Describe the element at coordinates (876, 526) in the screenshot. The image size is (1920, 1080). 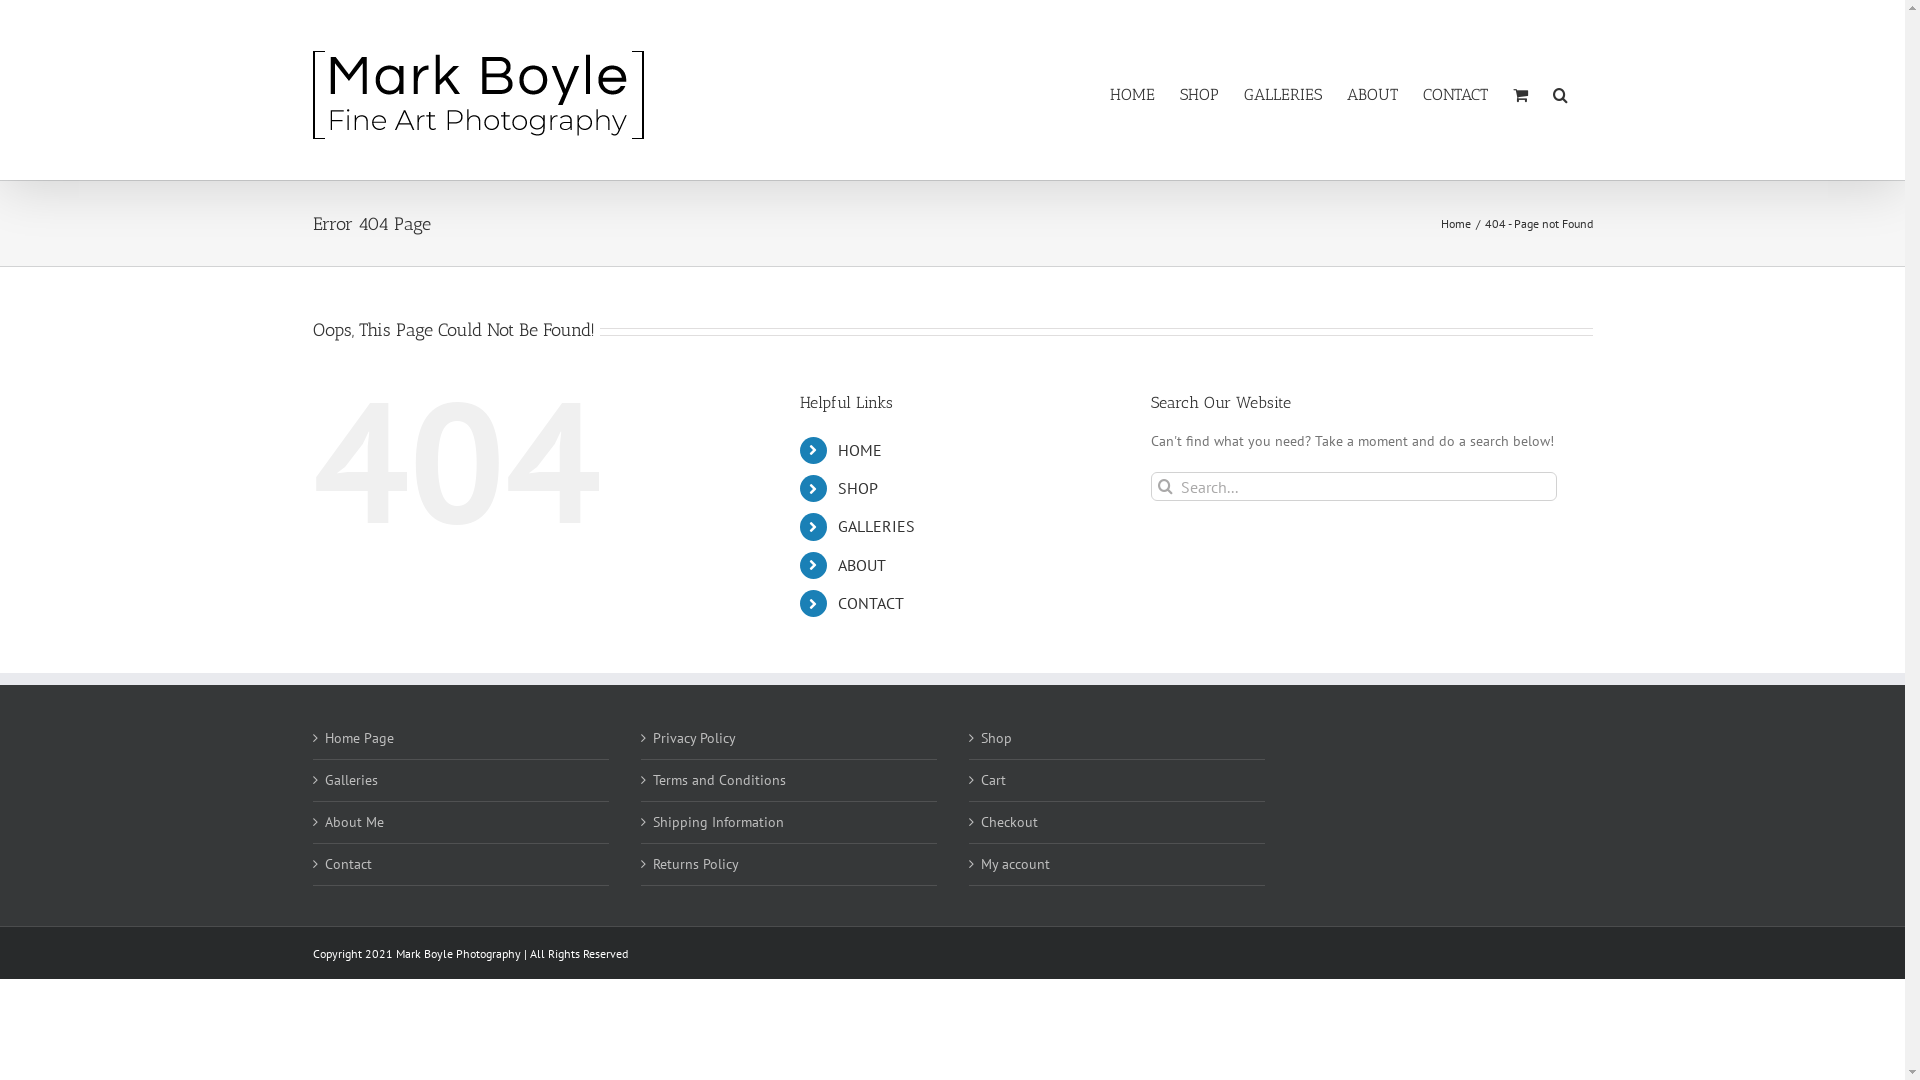
I see `GALLERIES` at that location.